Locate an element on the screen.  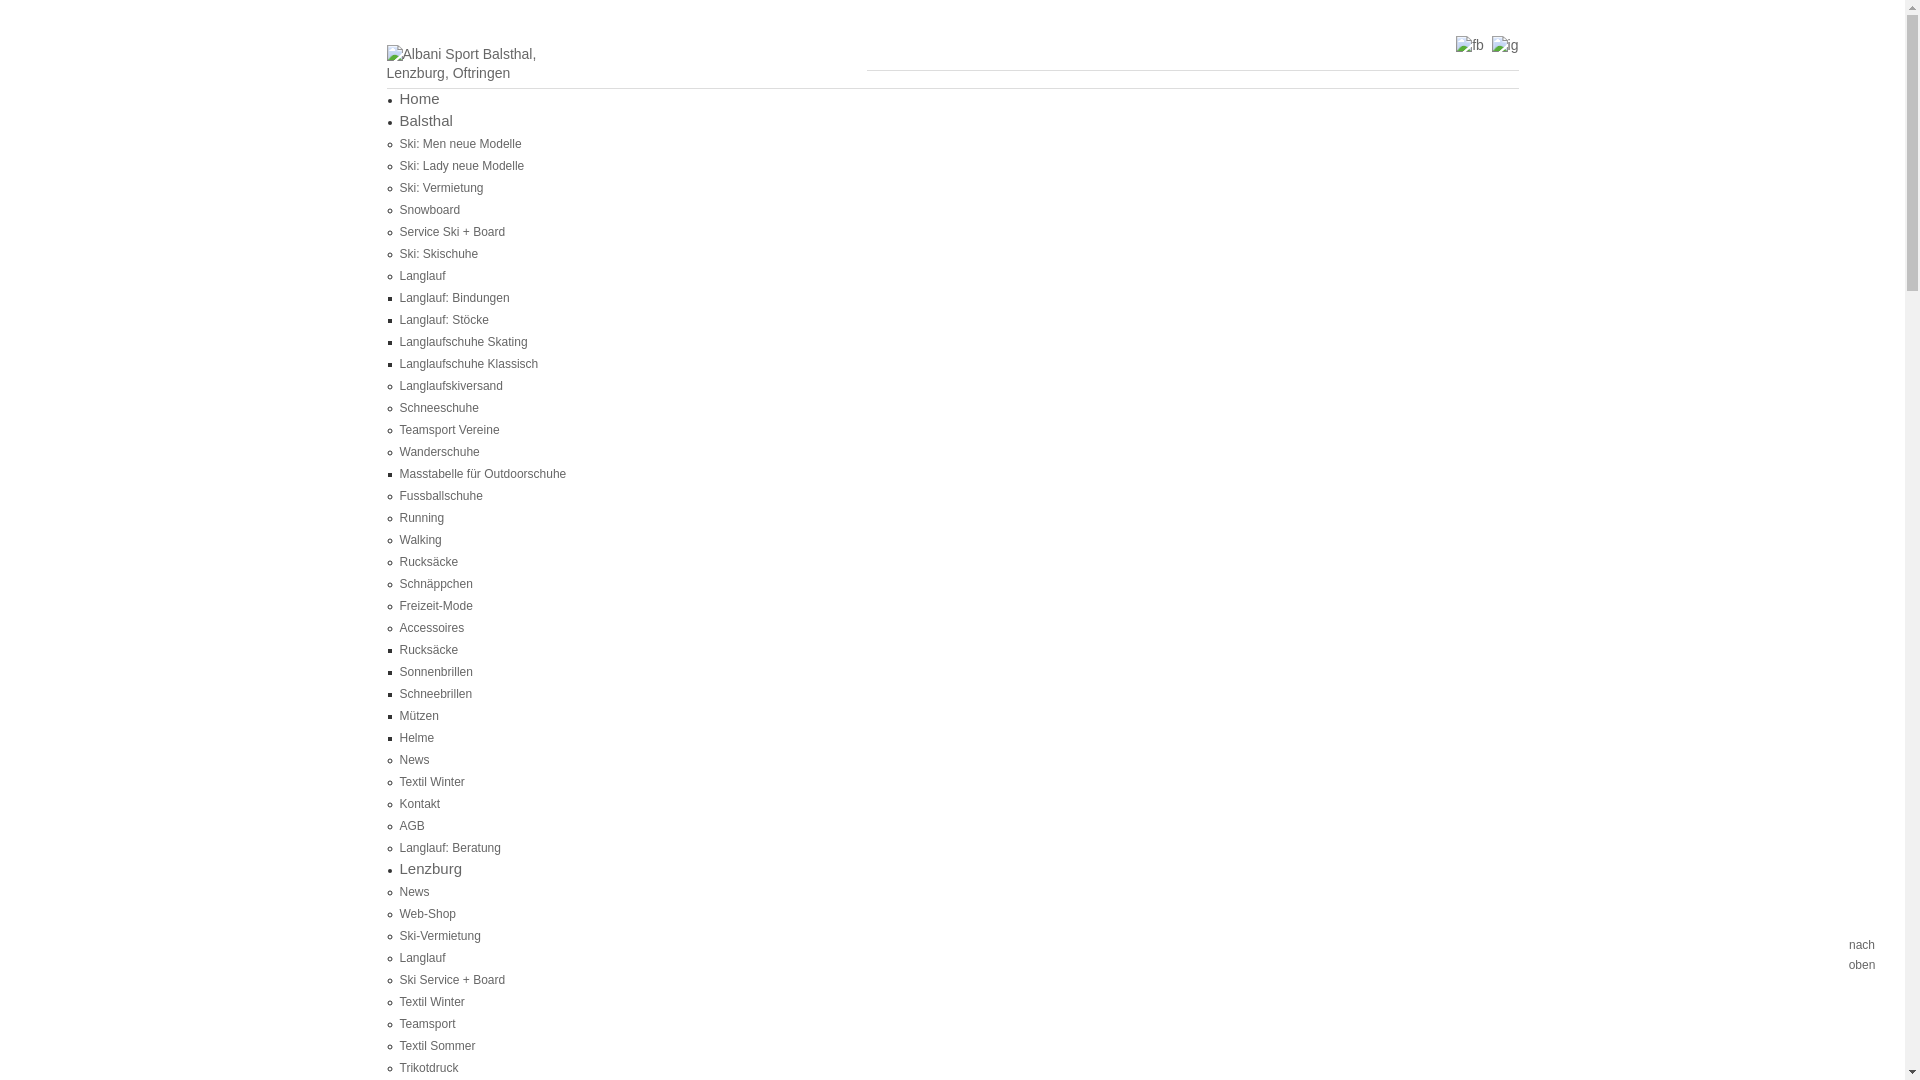
Sonnenbrillen is located at coordinates (436, 672).